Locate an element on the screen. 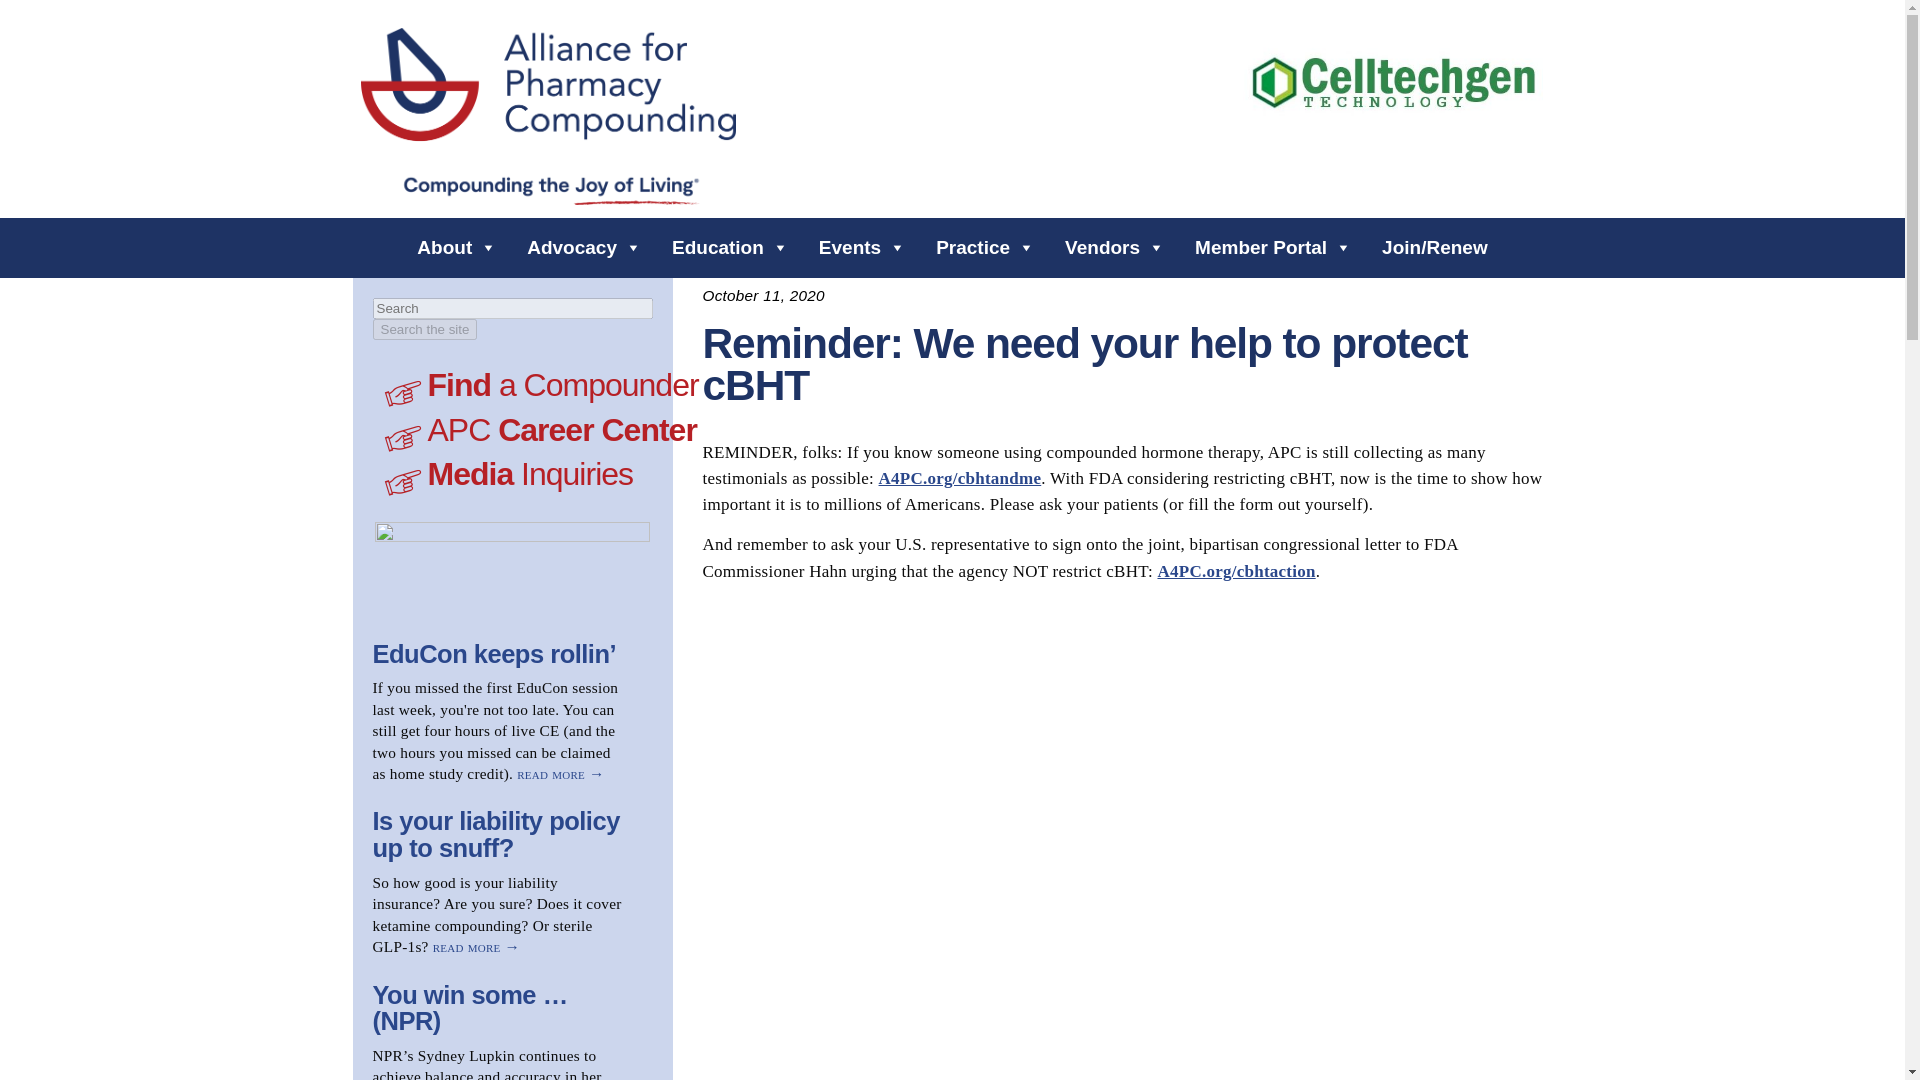 The height and width of the screenshot is (1080, 1920). Events is located at coordinates (862, 247).